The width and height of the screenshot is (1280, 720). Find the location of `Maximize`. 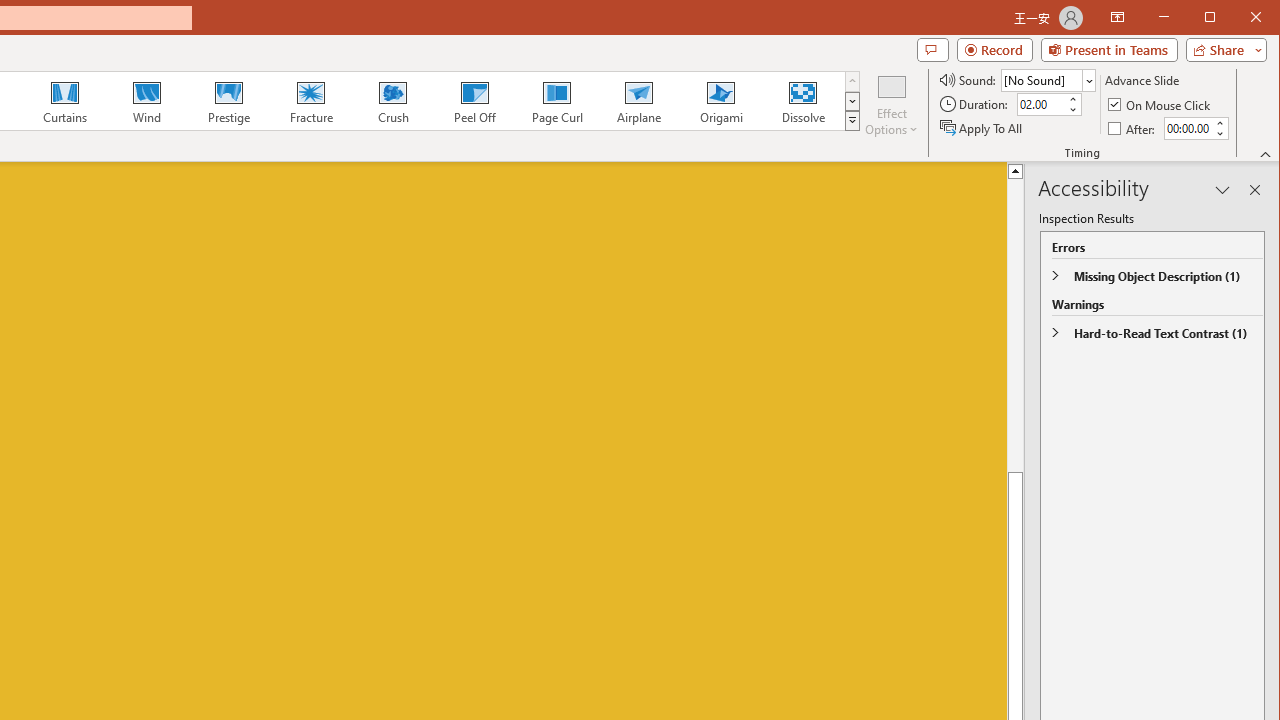

Maximize is located at coordinates (1238, 18).